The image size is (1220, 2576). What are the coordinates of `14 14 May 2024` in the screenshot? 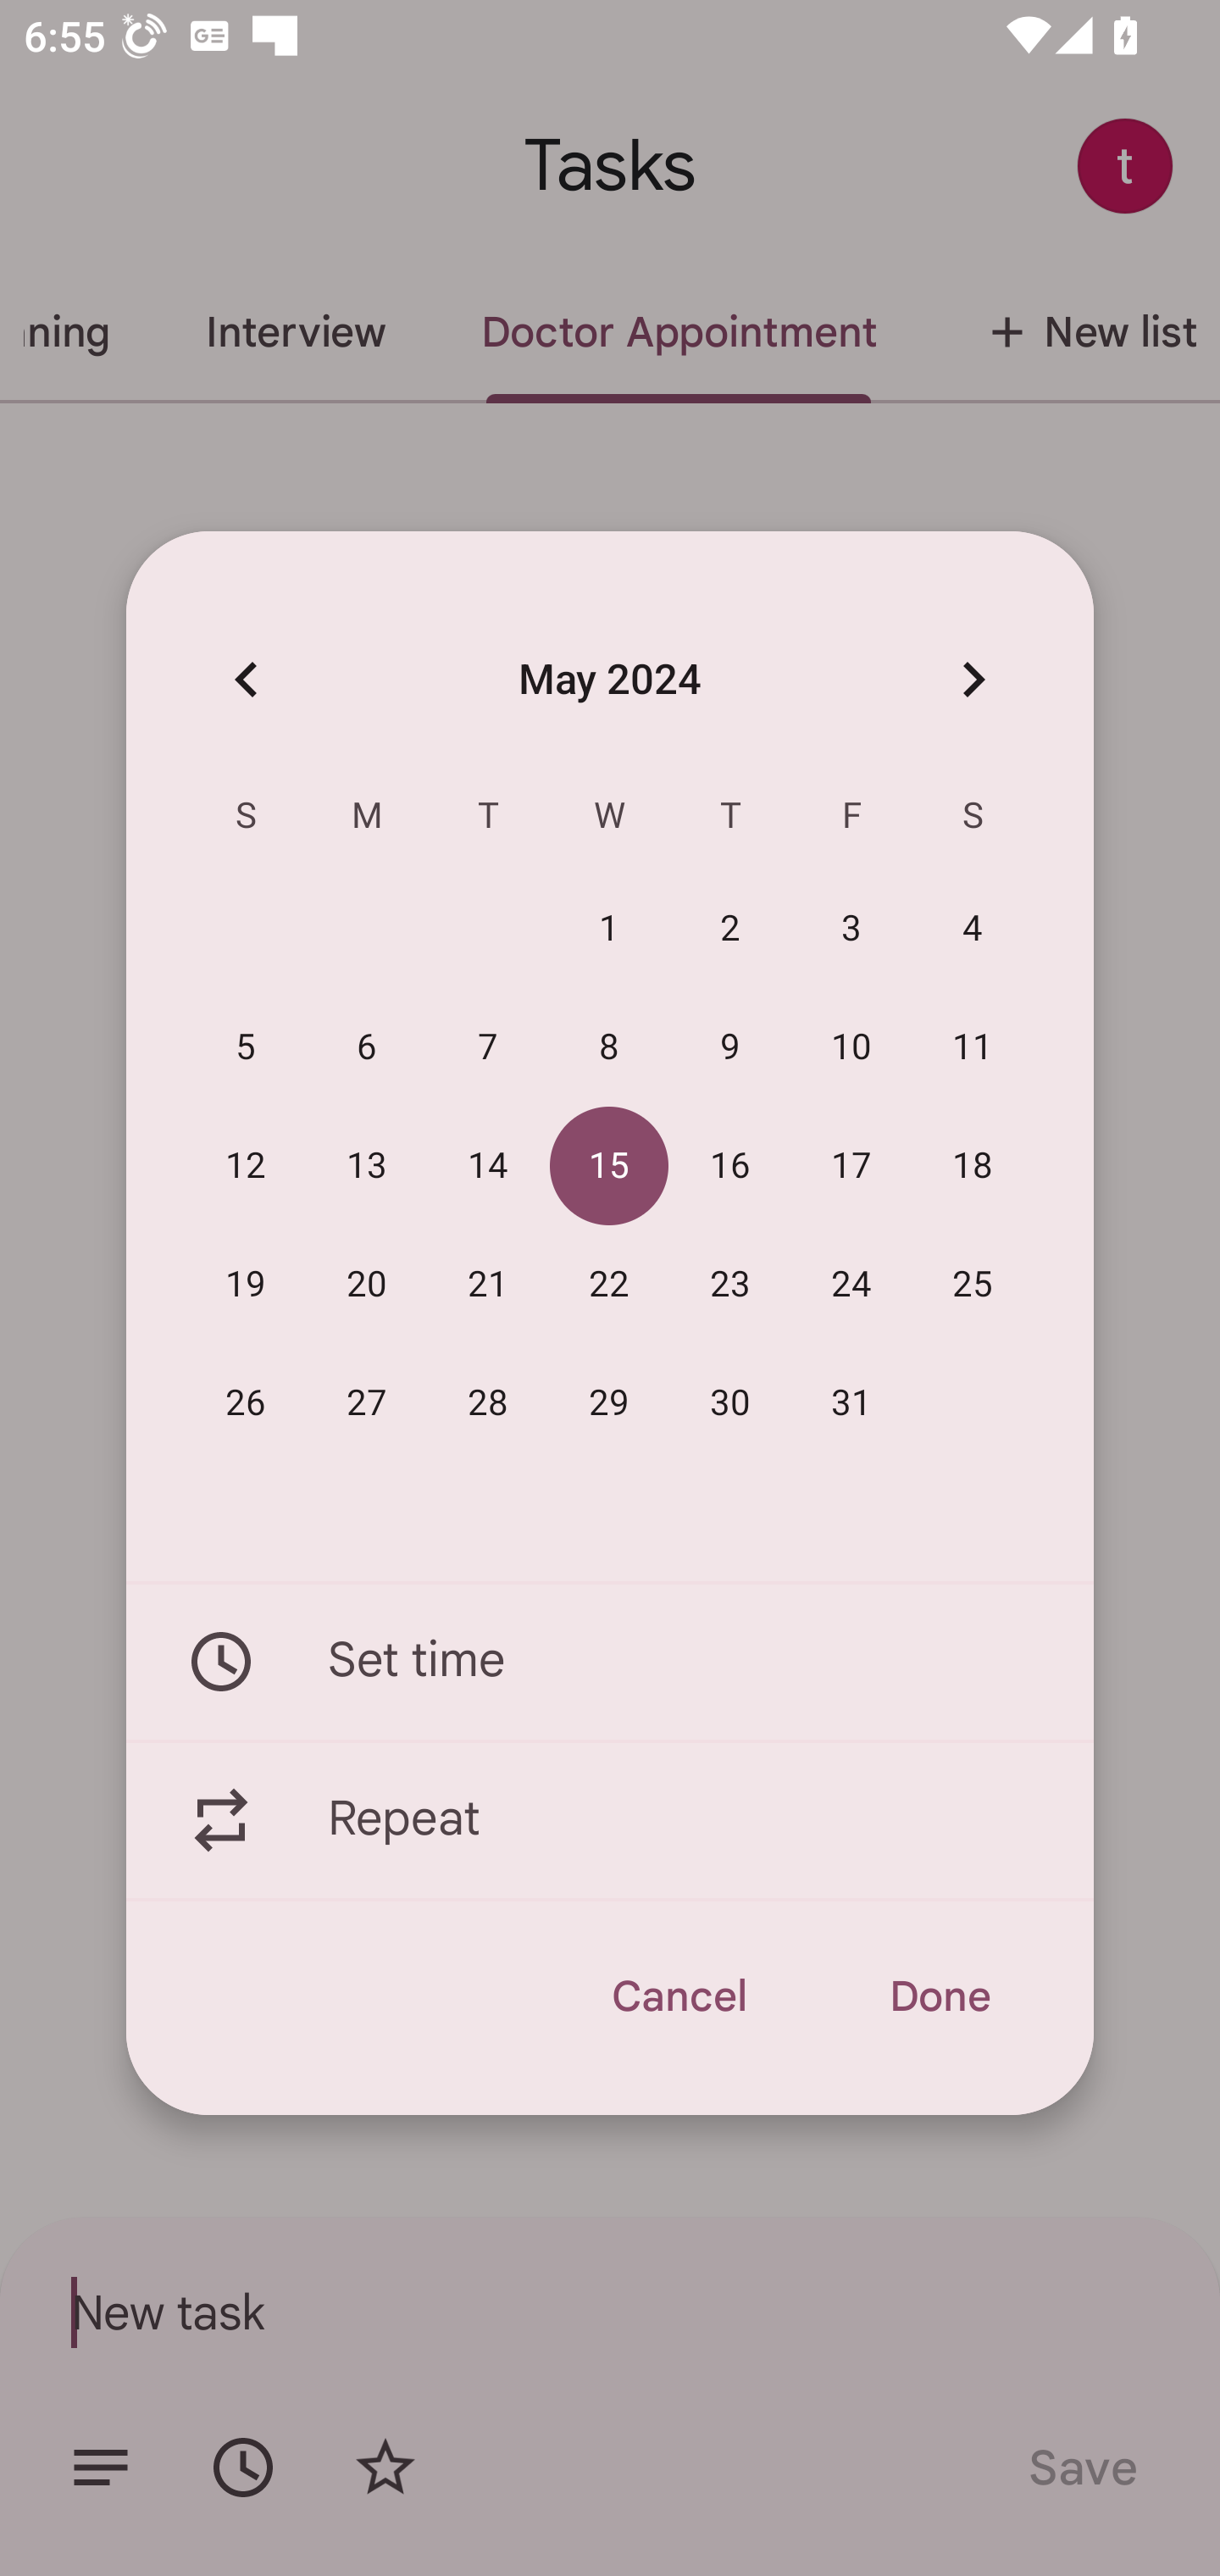 It's located at (488, 1167).